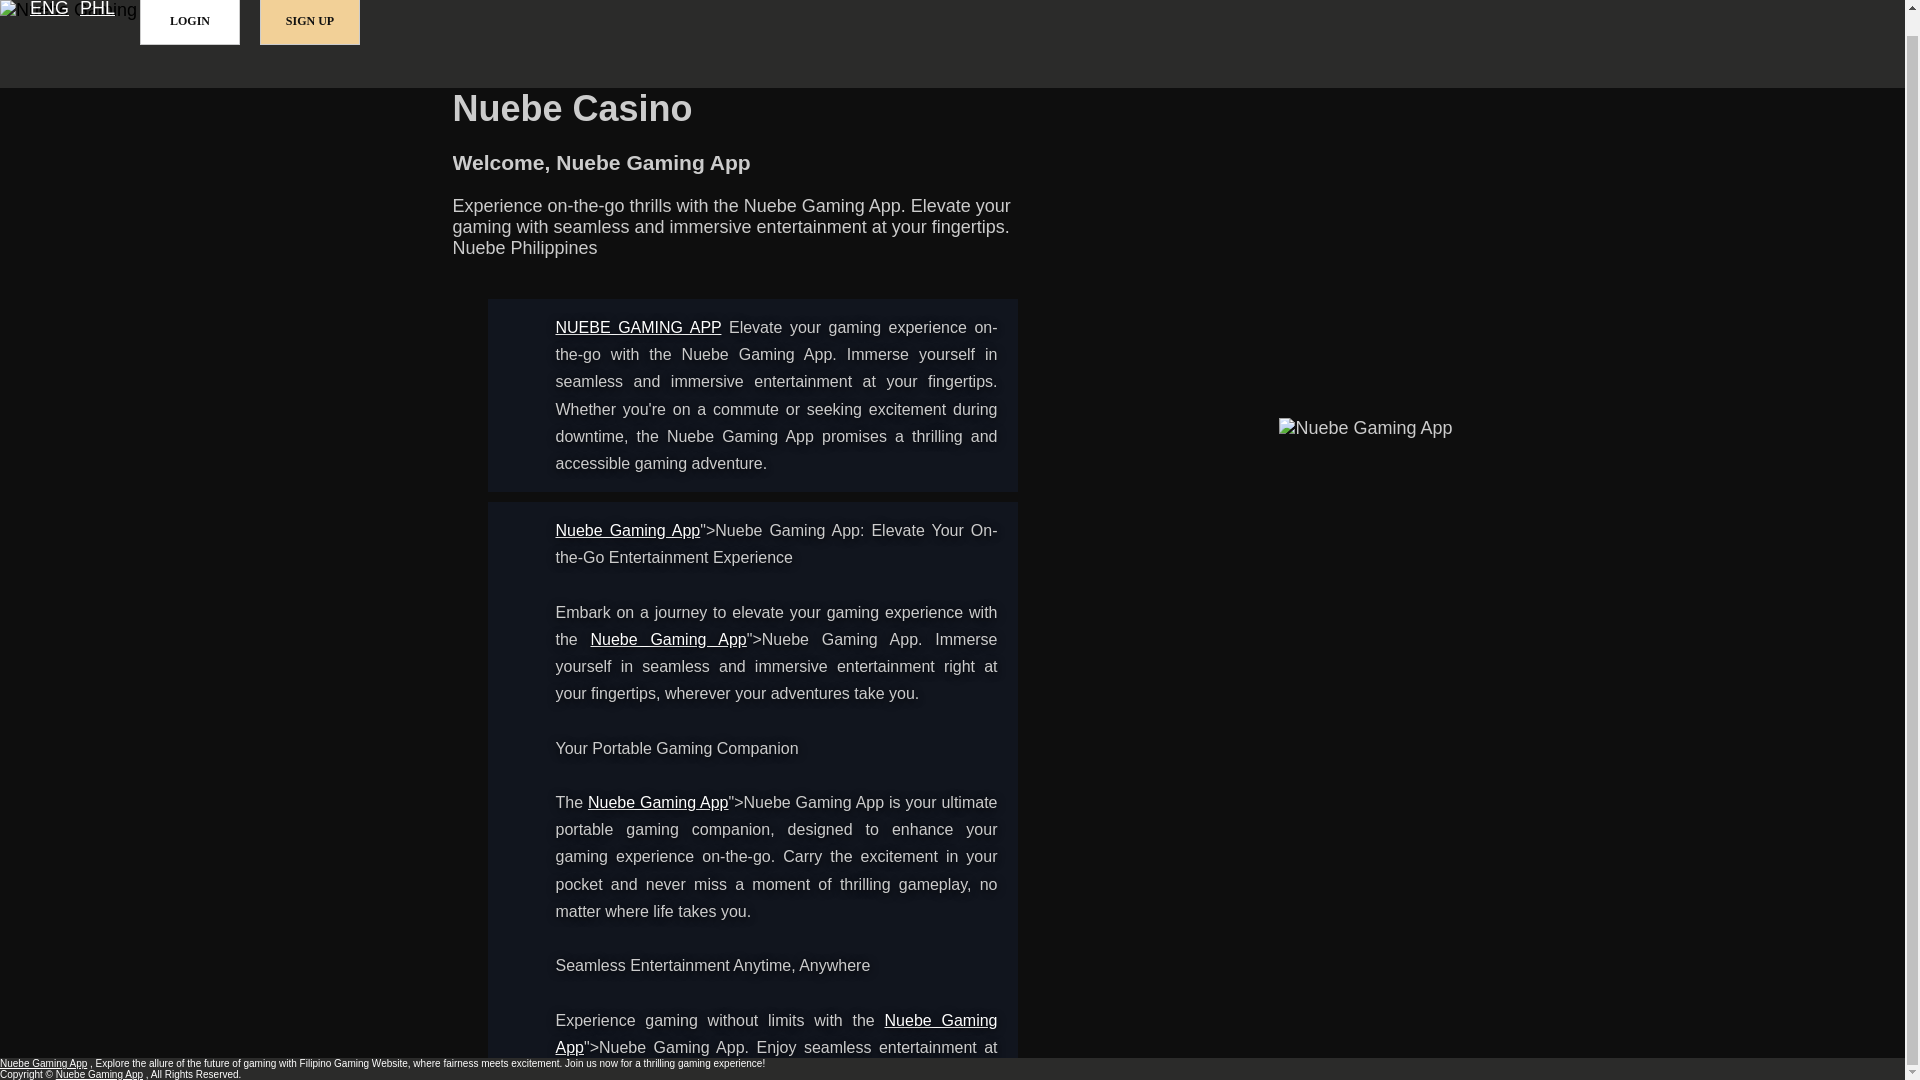 Image resolution: width=1920 pixels, height=1080 pixels. I want to click on Nuebe Gaming App, so click(658, 802).